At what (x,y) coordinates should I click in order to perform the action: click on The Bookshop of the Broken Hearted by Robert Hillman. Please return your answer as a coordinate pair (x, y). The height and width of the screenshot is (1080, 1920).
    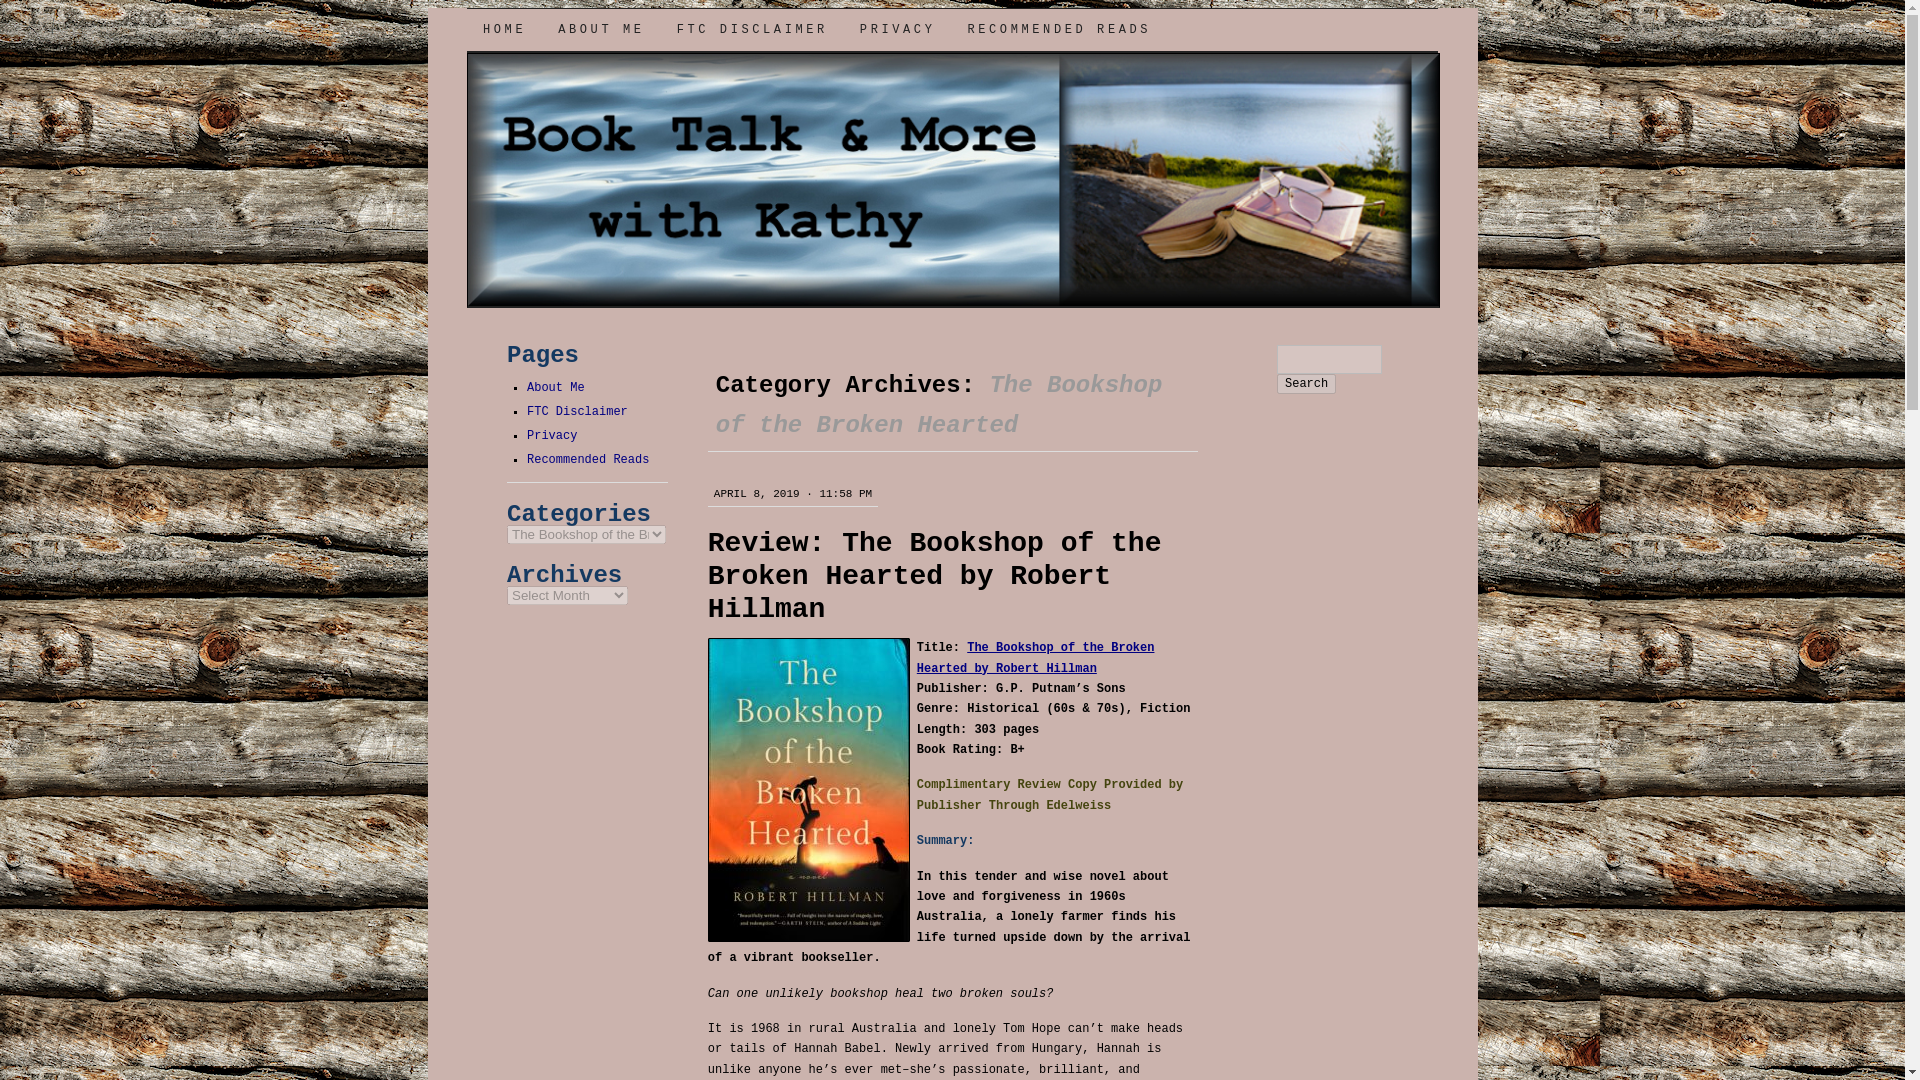
    Looking at the image, I should click on (1036, 658).